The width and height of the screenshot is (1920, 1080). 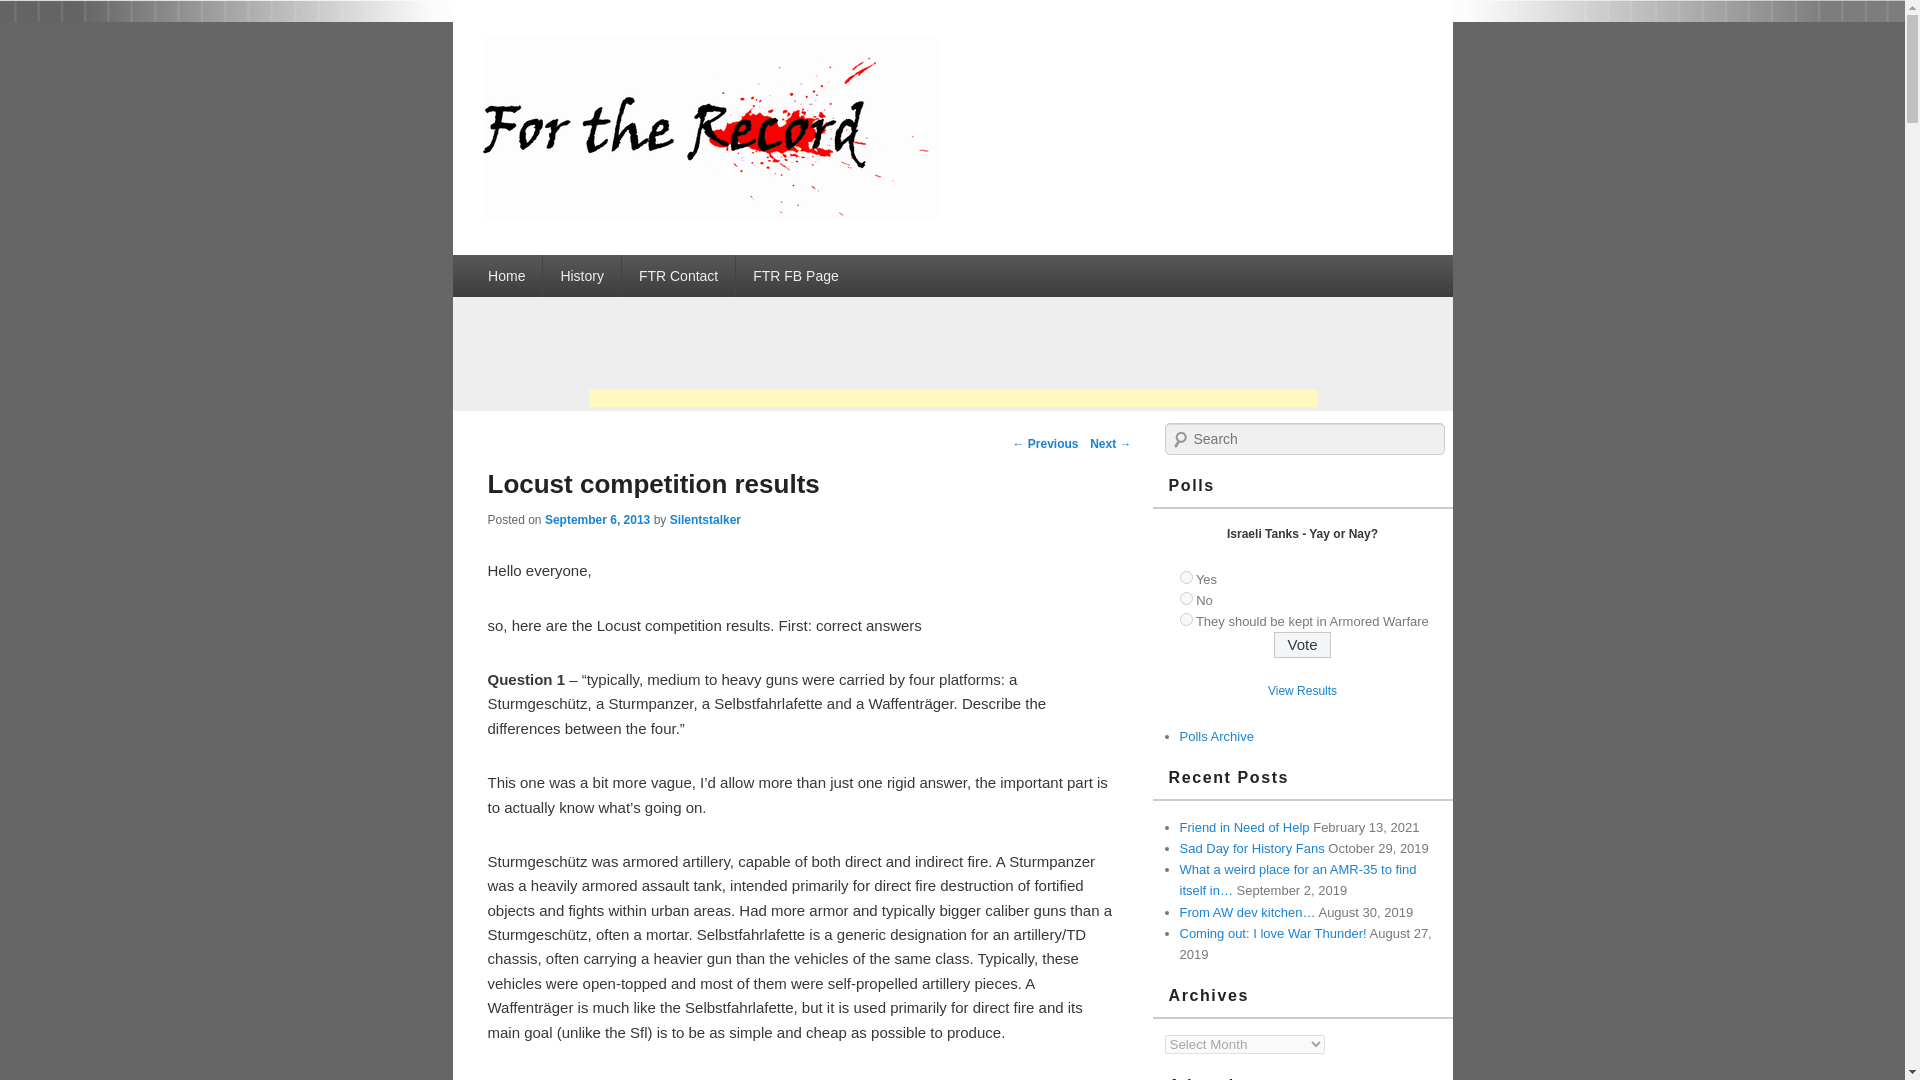 What do you see at coordinates (1186, 578) in the screenshot?
I see `240` at bounding box center [1186, 578].